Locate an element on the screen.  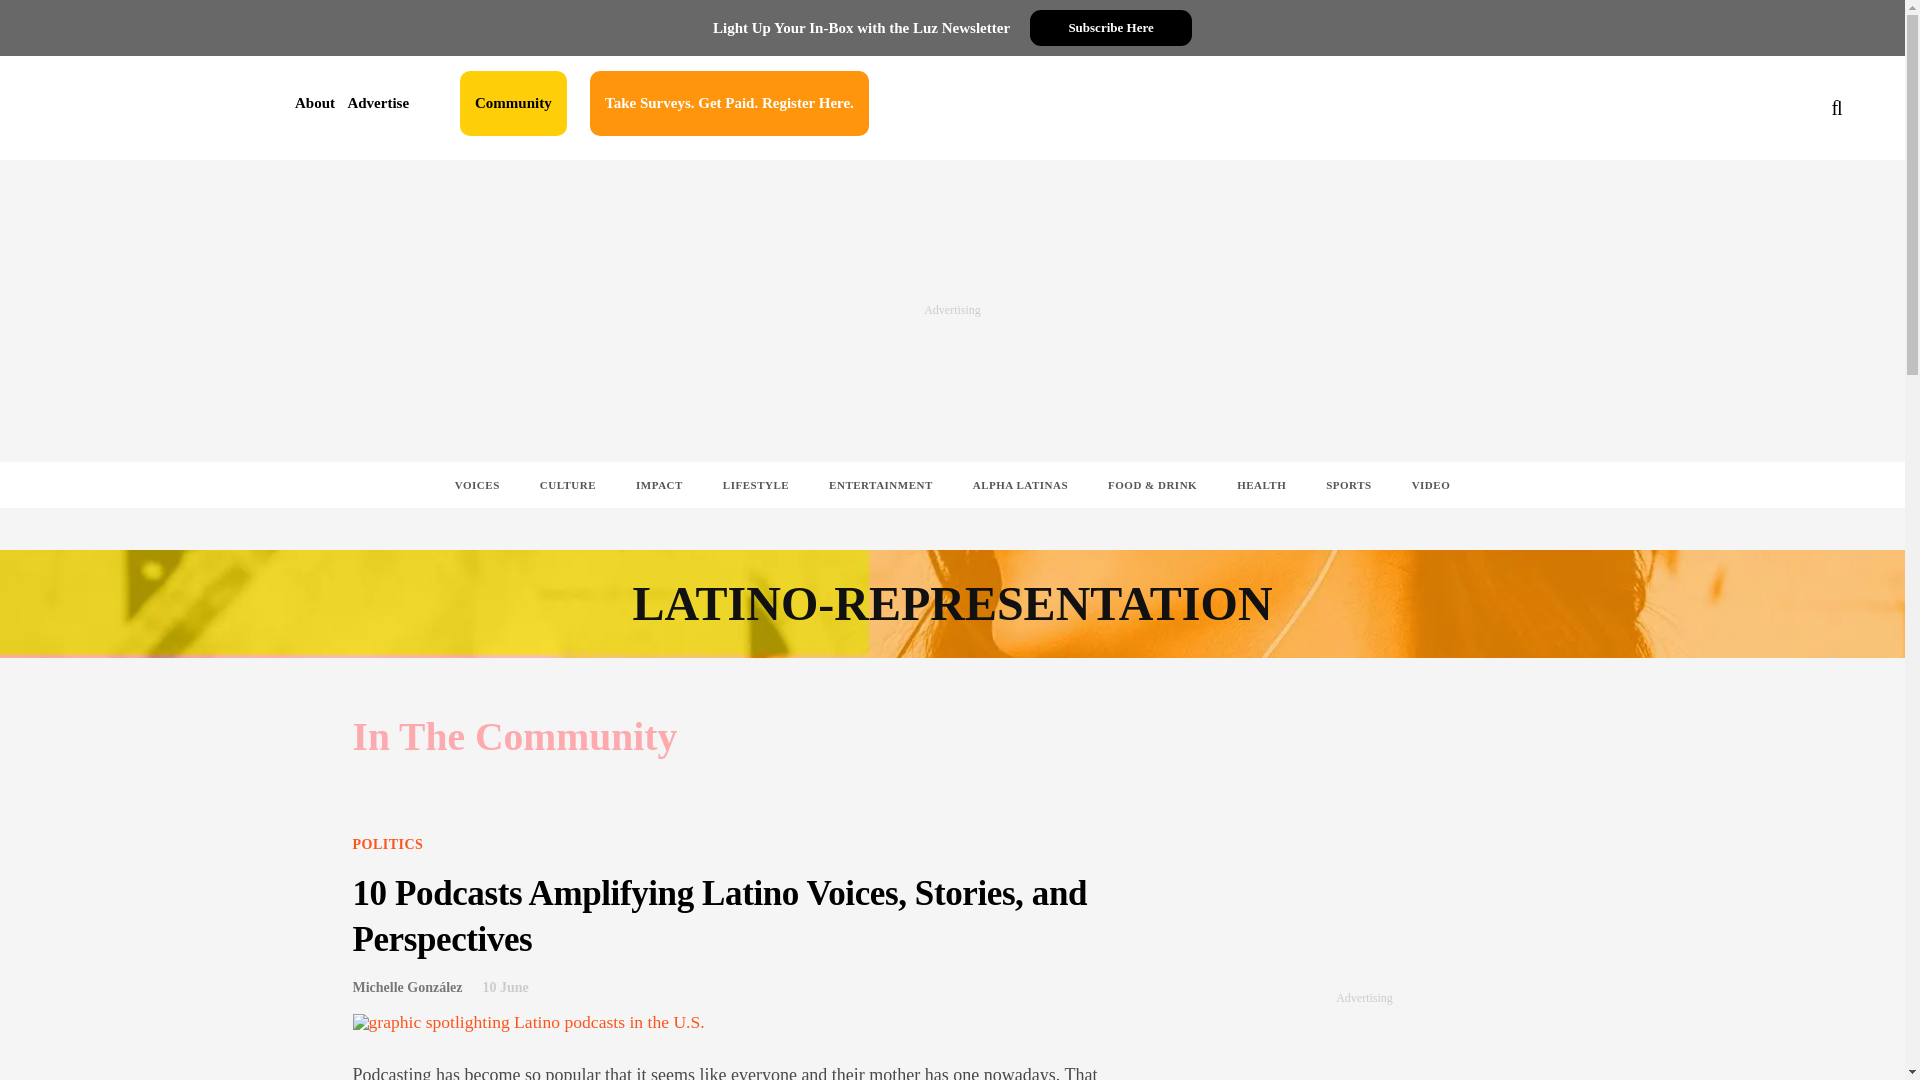
HEALTH is located at coordinates (1261, 484).